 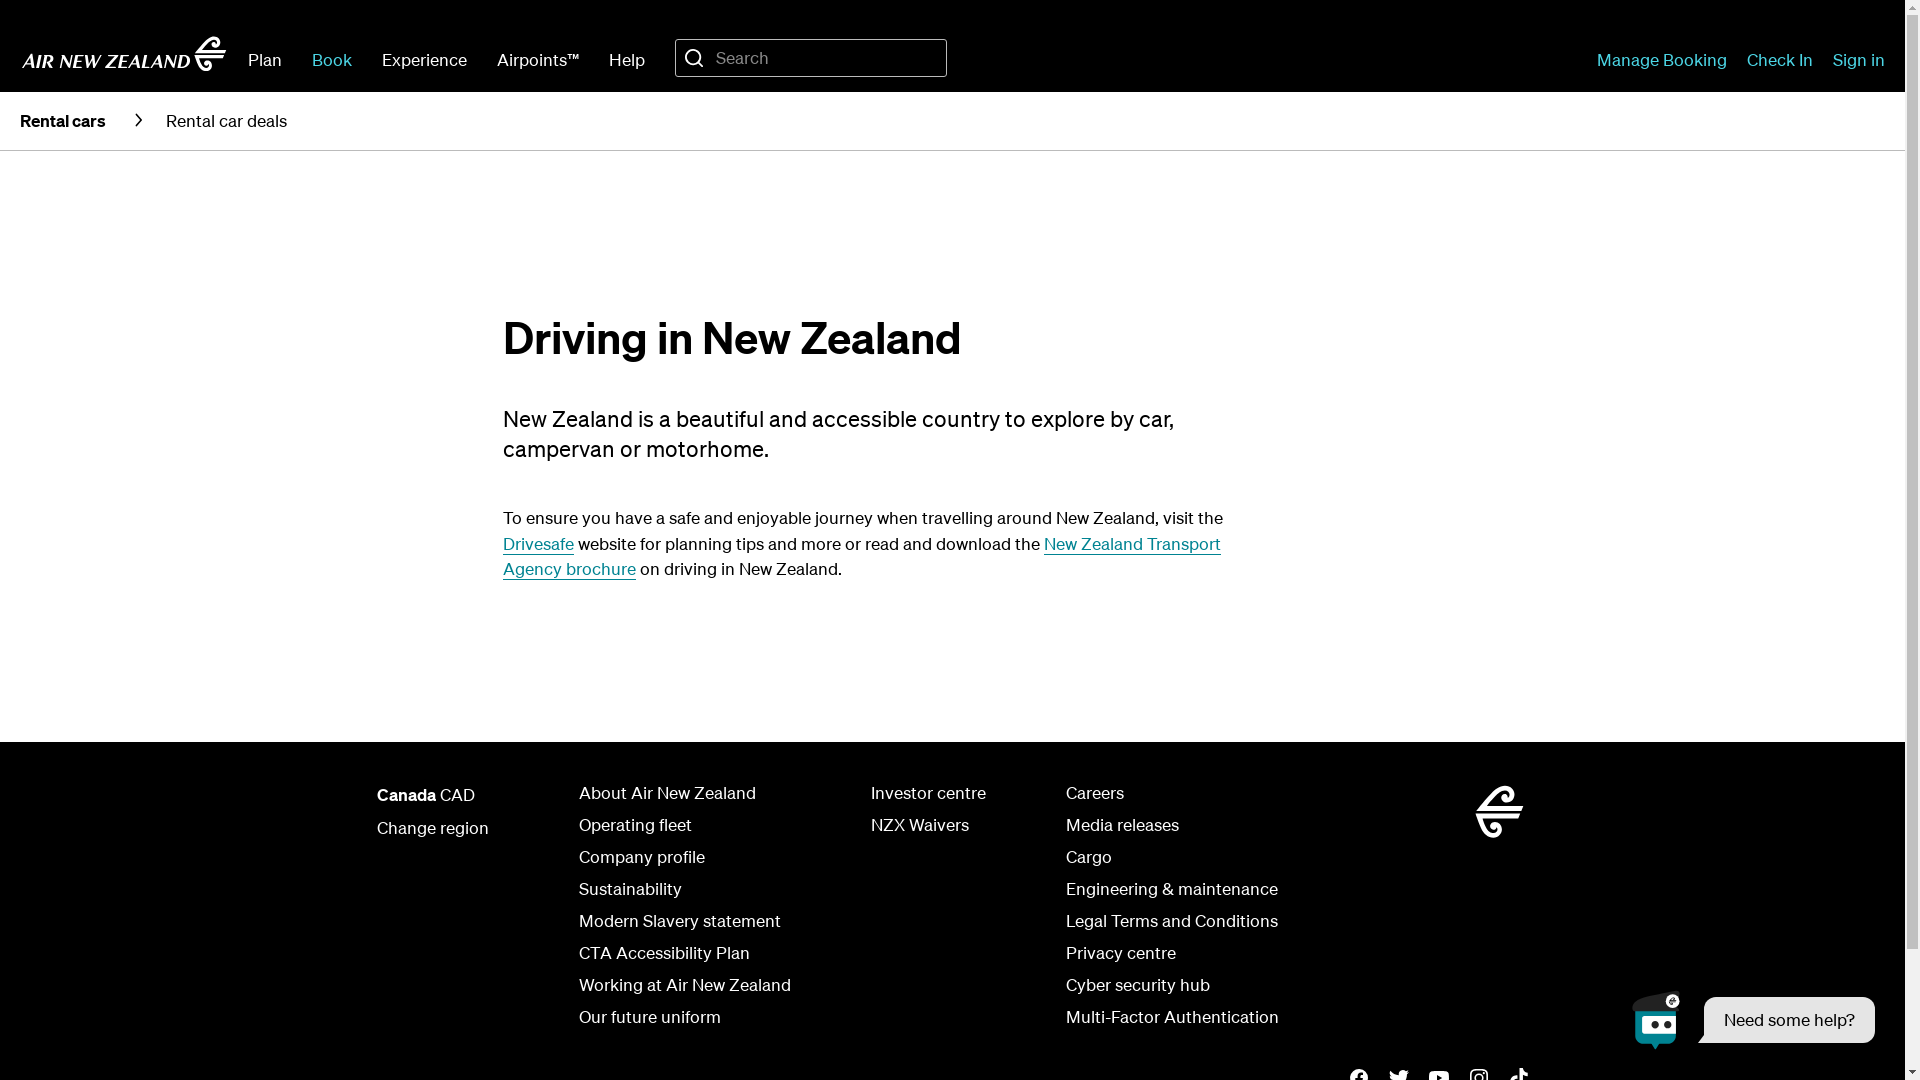 I want to click on Operating fleet, so click(x=634, y=825).